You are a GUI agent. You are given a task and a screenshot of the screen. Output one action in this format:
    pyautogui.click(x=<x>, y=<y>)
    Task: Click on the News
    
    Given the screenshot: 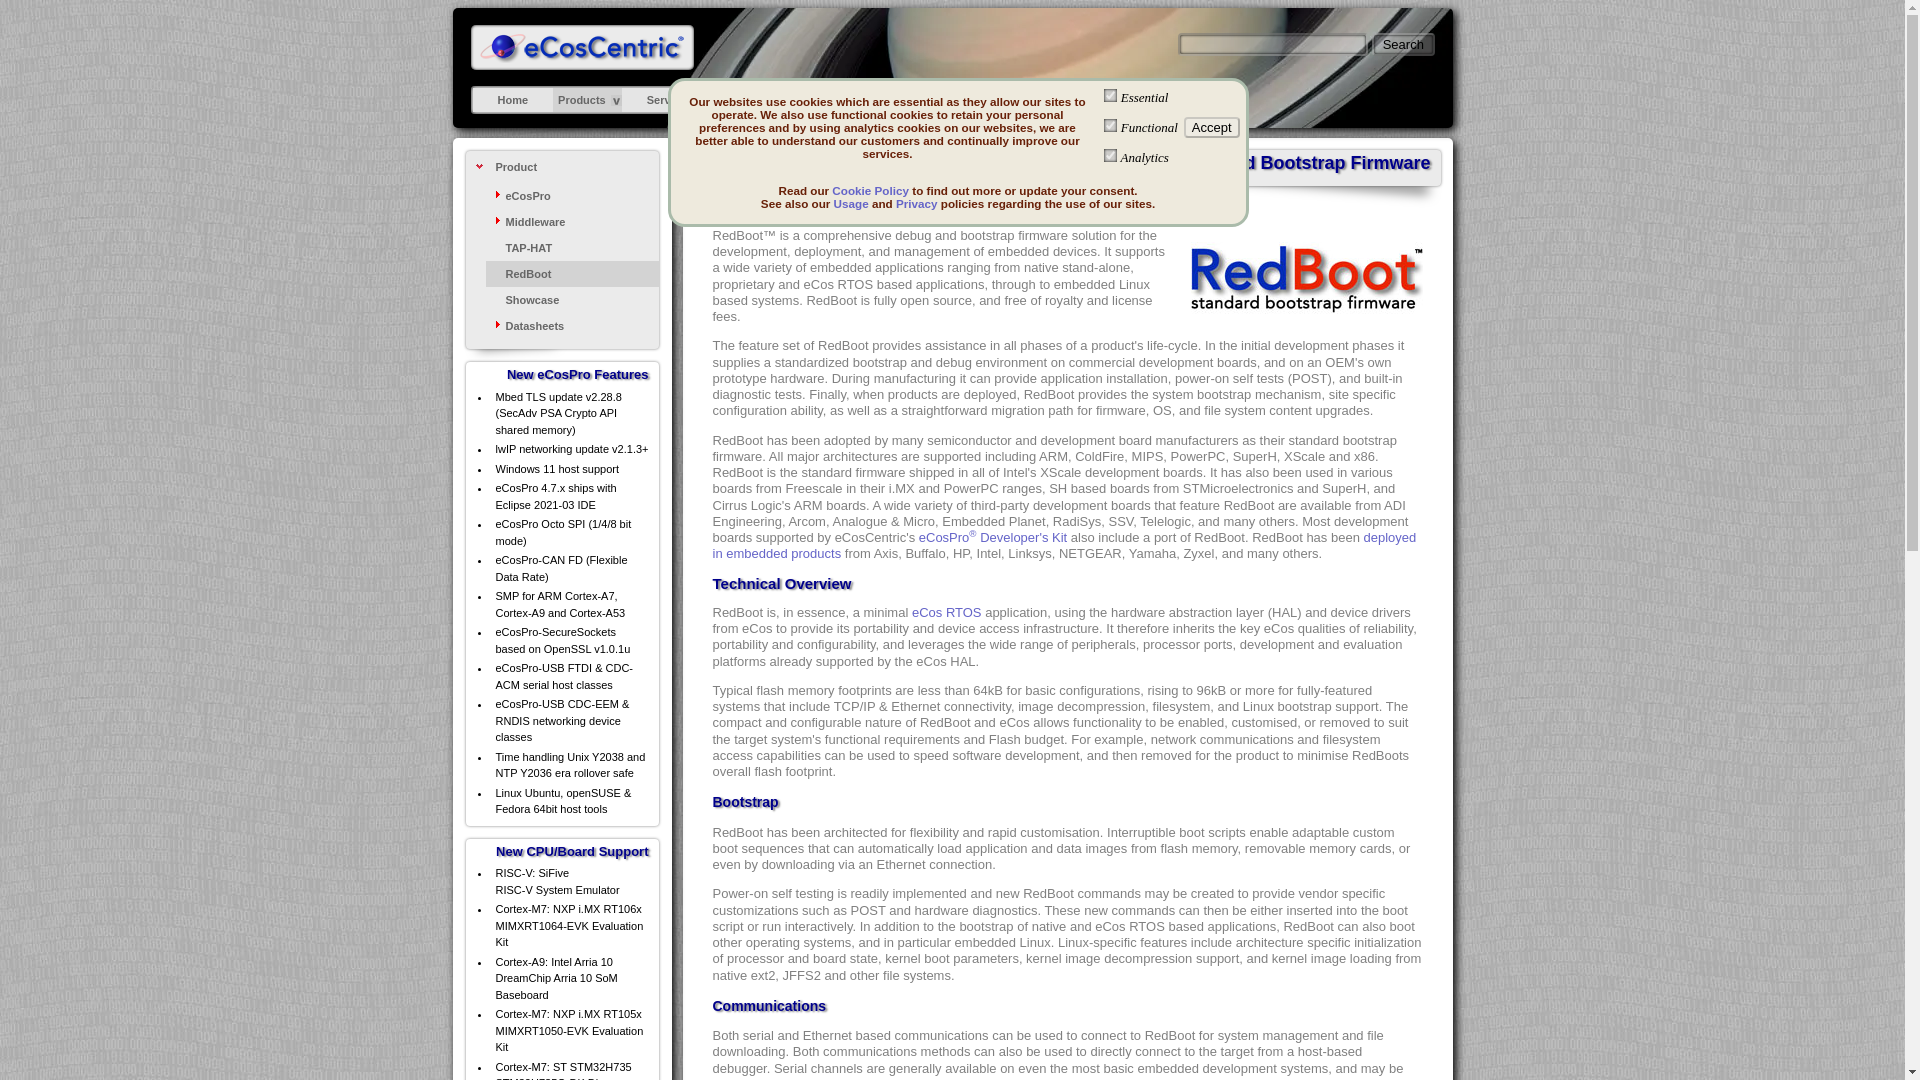 What is the action you would take?
    pyautogui.click(x=918, y=99)
    